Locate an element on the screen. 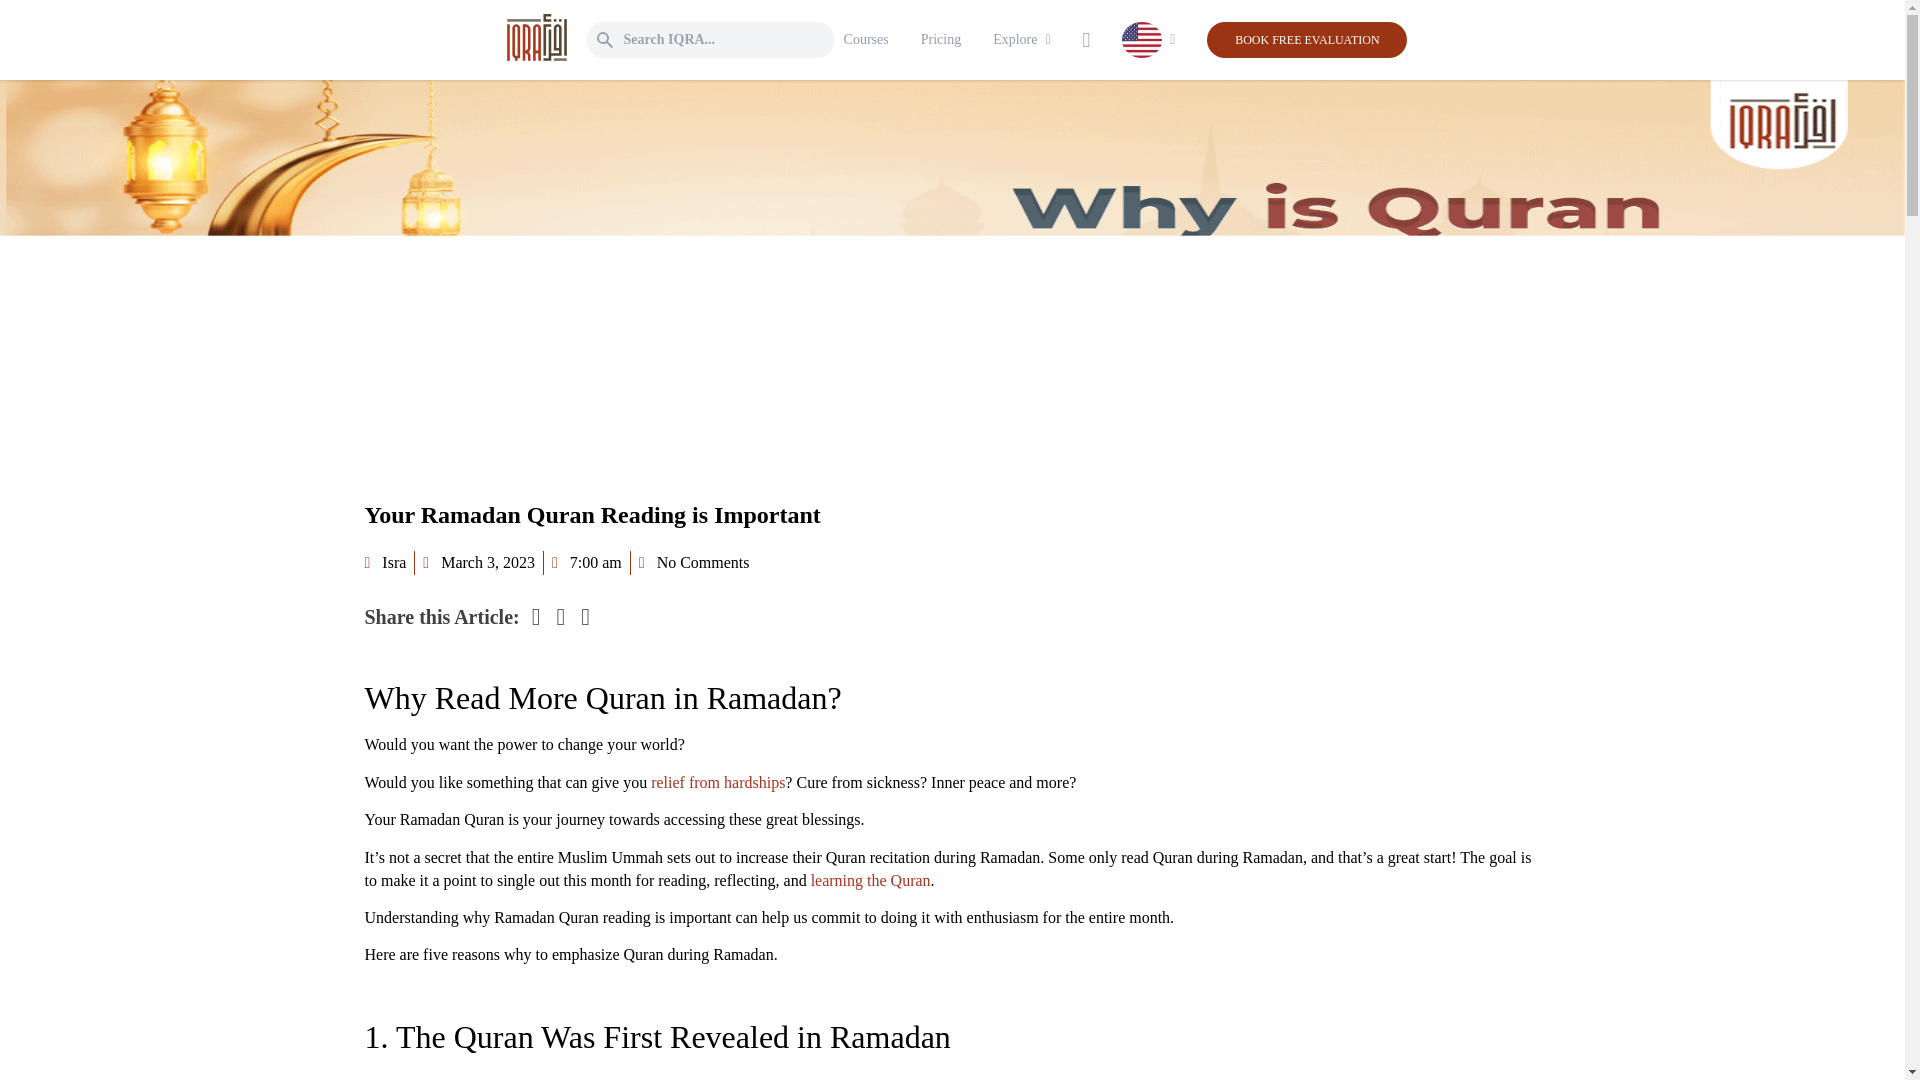  Pricing is located at coordinates (941, 40).